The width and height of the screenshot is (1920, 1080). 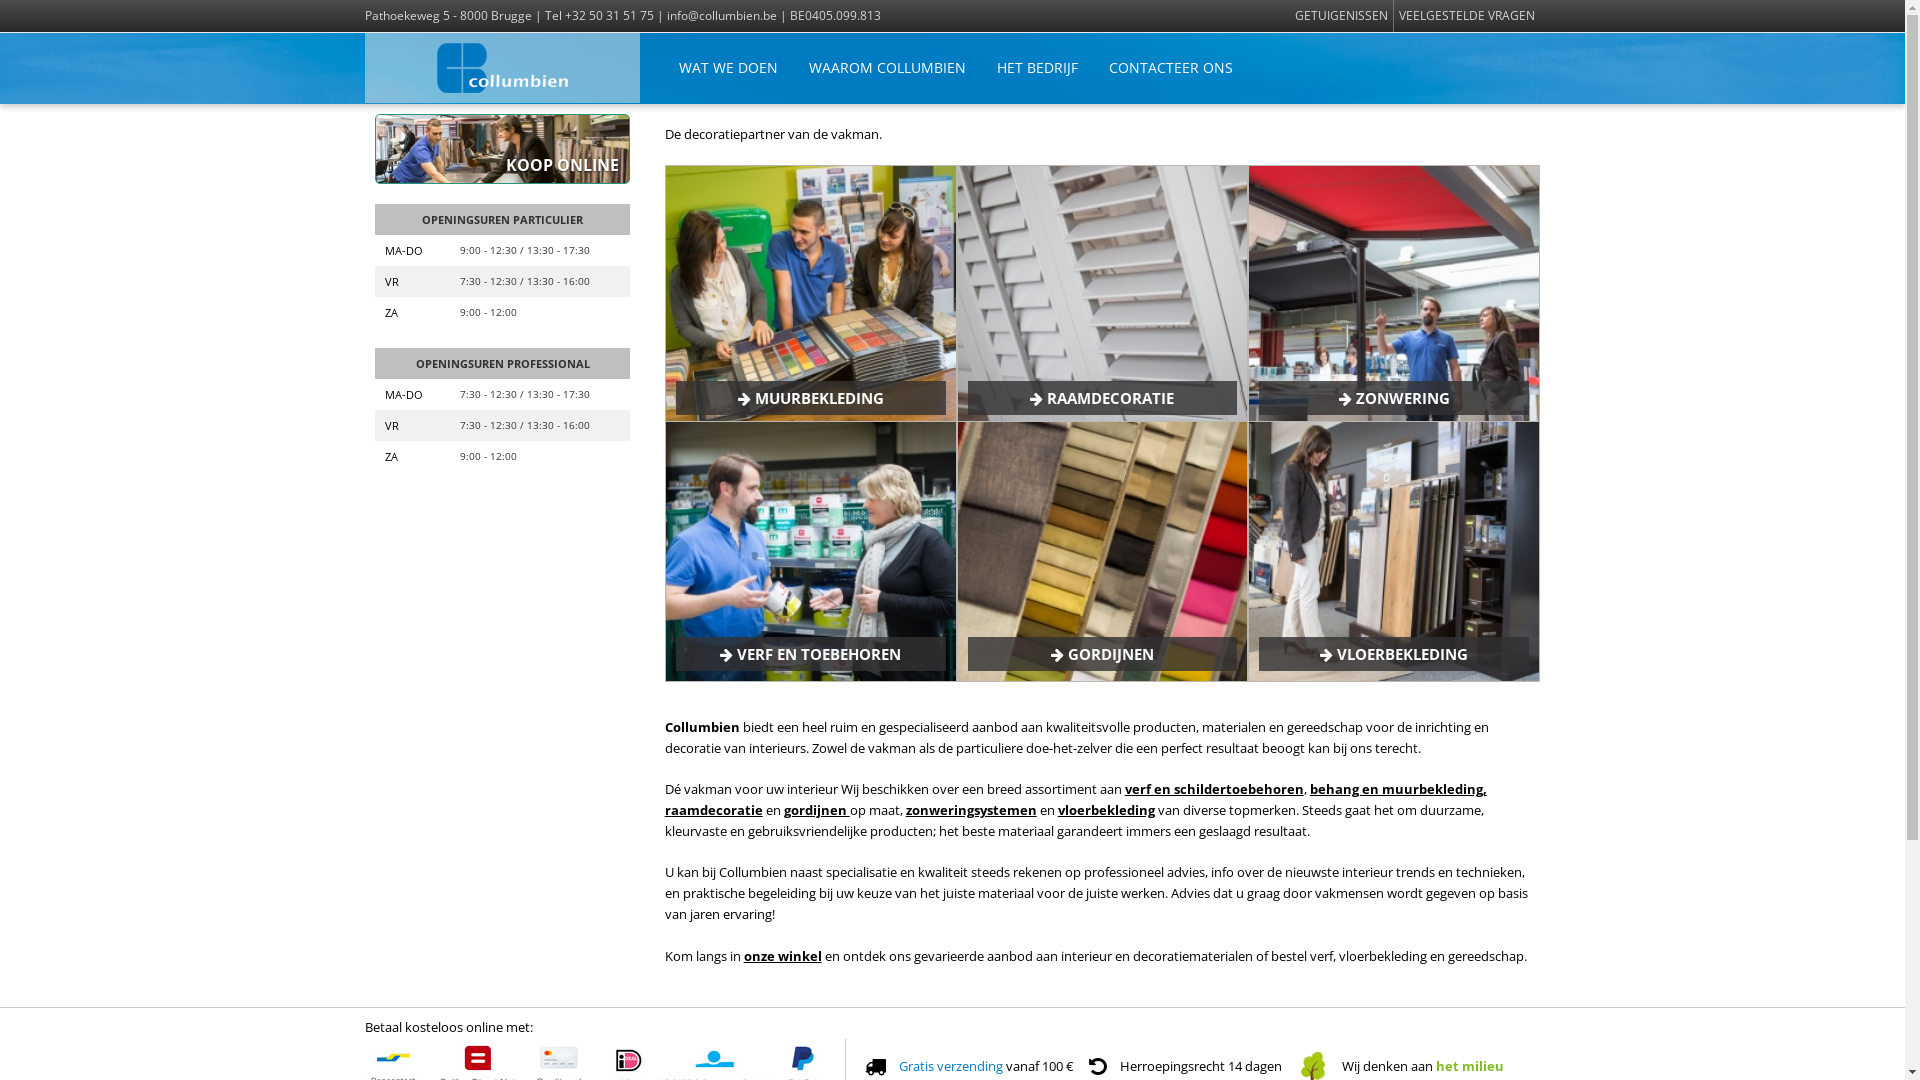 What do you see at coordinates (972, 810) in the screenshot?
I see `zonweringsystemen` at bounding box center [972, 810].